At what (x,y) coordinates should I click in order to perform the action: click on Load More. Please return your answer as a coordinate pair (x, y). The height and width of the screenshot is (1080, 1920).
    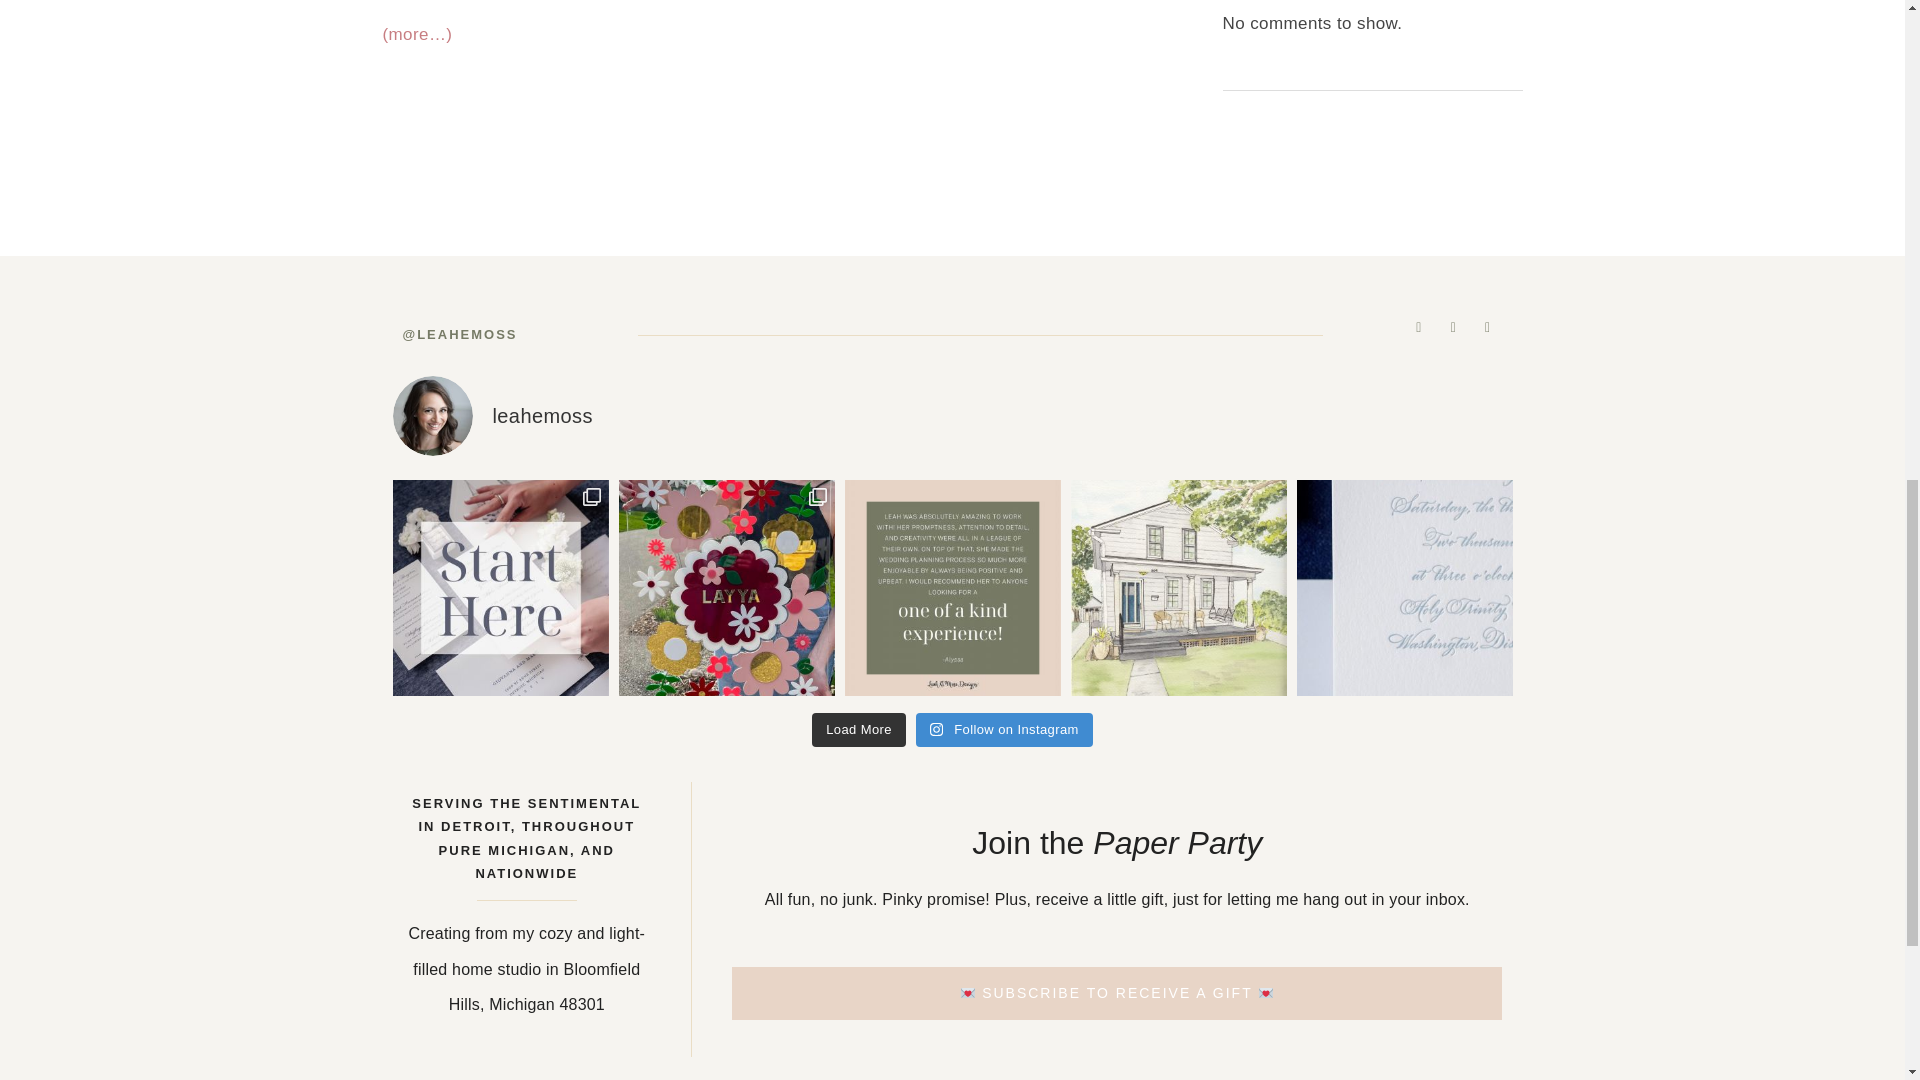
    Looking at the image, I should click on (859, 730).